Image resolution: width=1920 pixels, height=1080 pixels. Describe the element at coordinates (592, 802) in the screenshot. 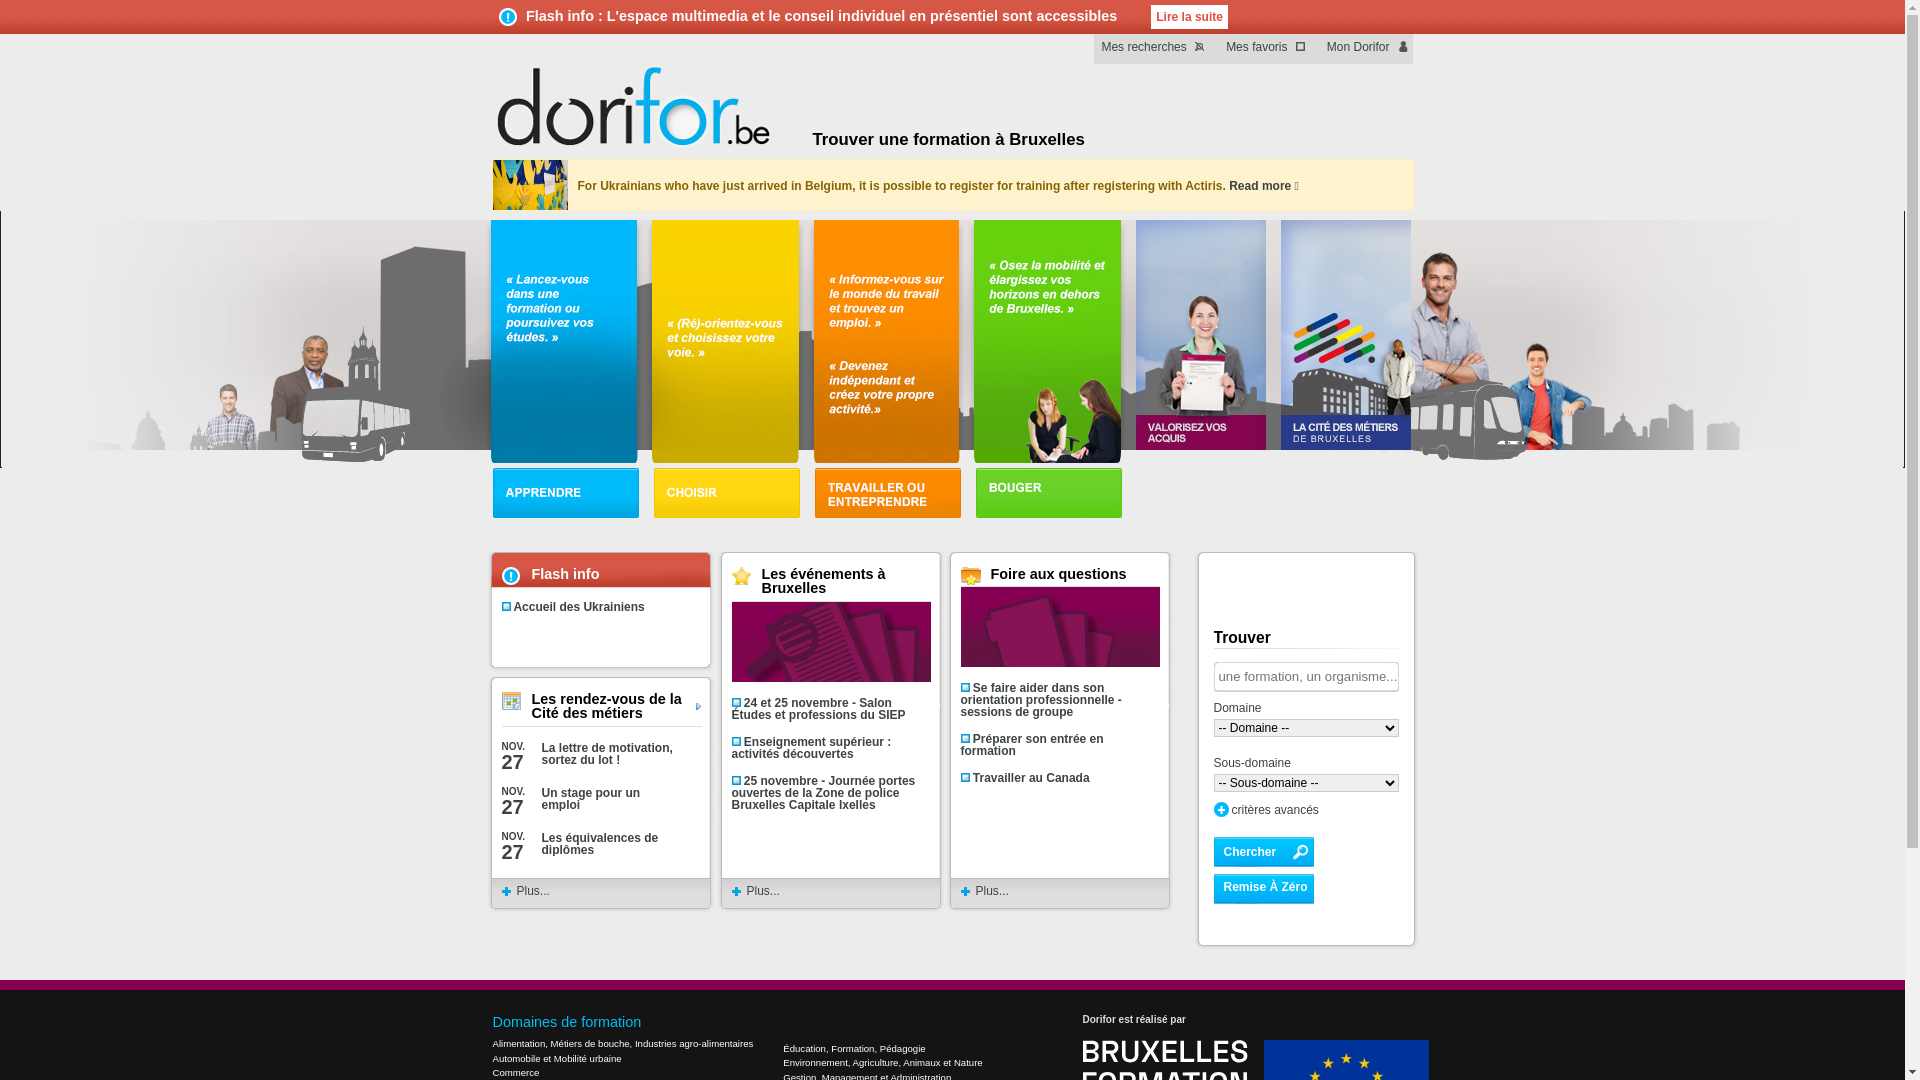

I see `NOV.
27
Un stage pour un emploi` at that location.